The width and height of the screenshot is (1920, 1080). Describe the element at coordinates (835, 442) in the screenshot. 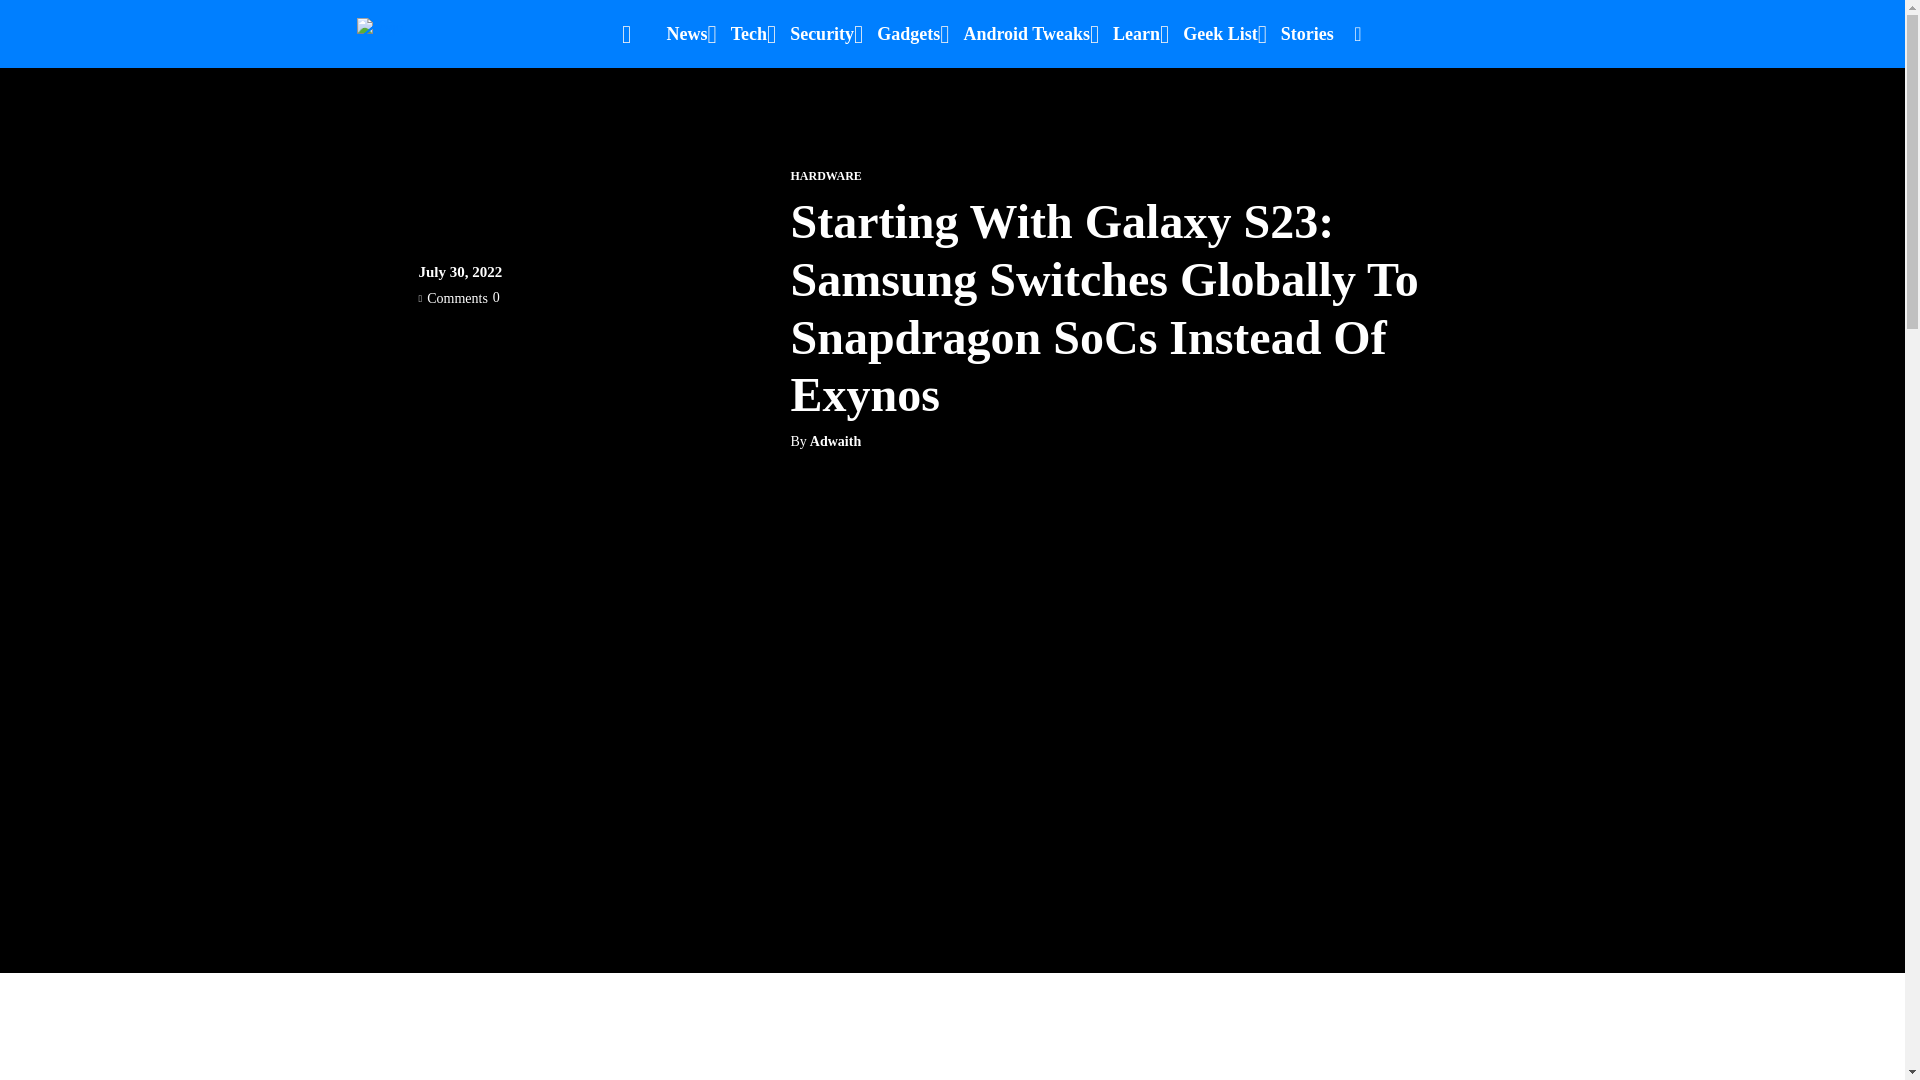

I see `Adwaith` at that location.